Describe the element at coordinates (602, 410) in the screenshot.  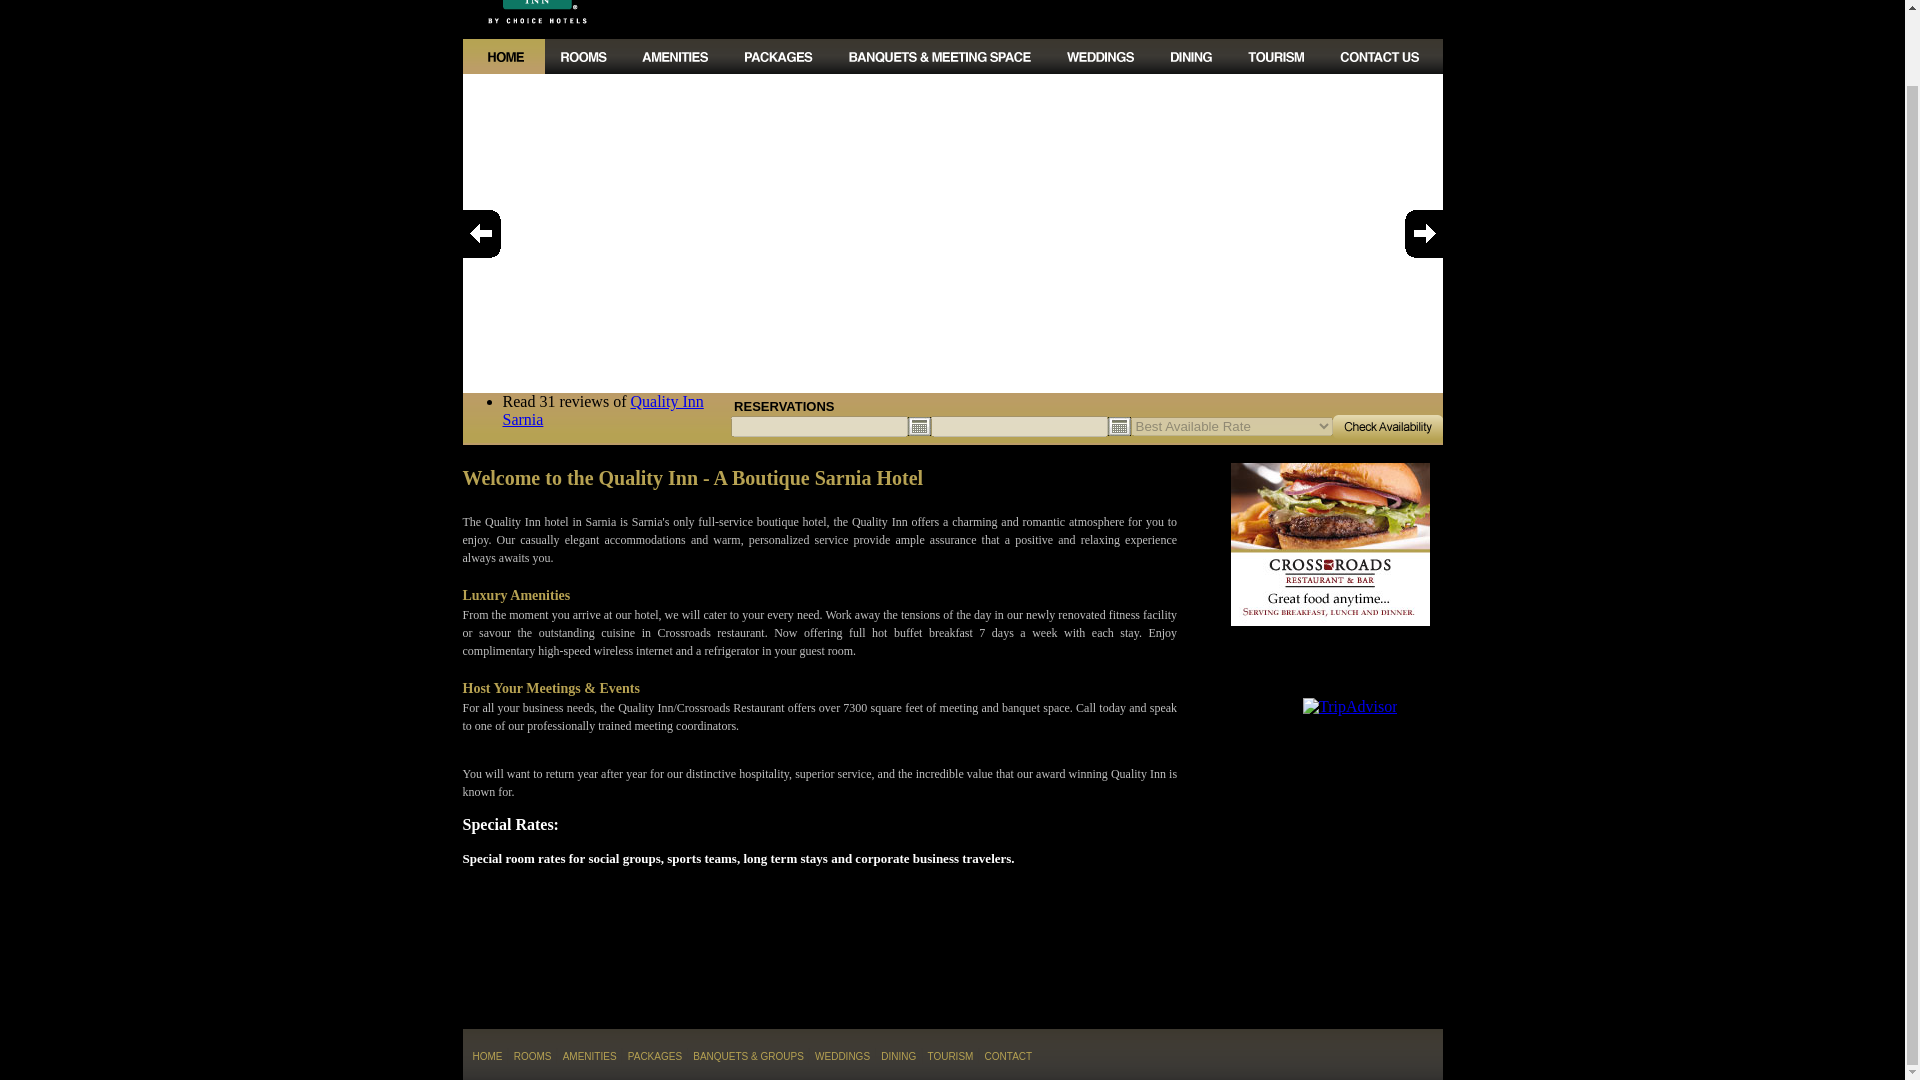
I see `Quality Inn Sarnia` at that location.